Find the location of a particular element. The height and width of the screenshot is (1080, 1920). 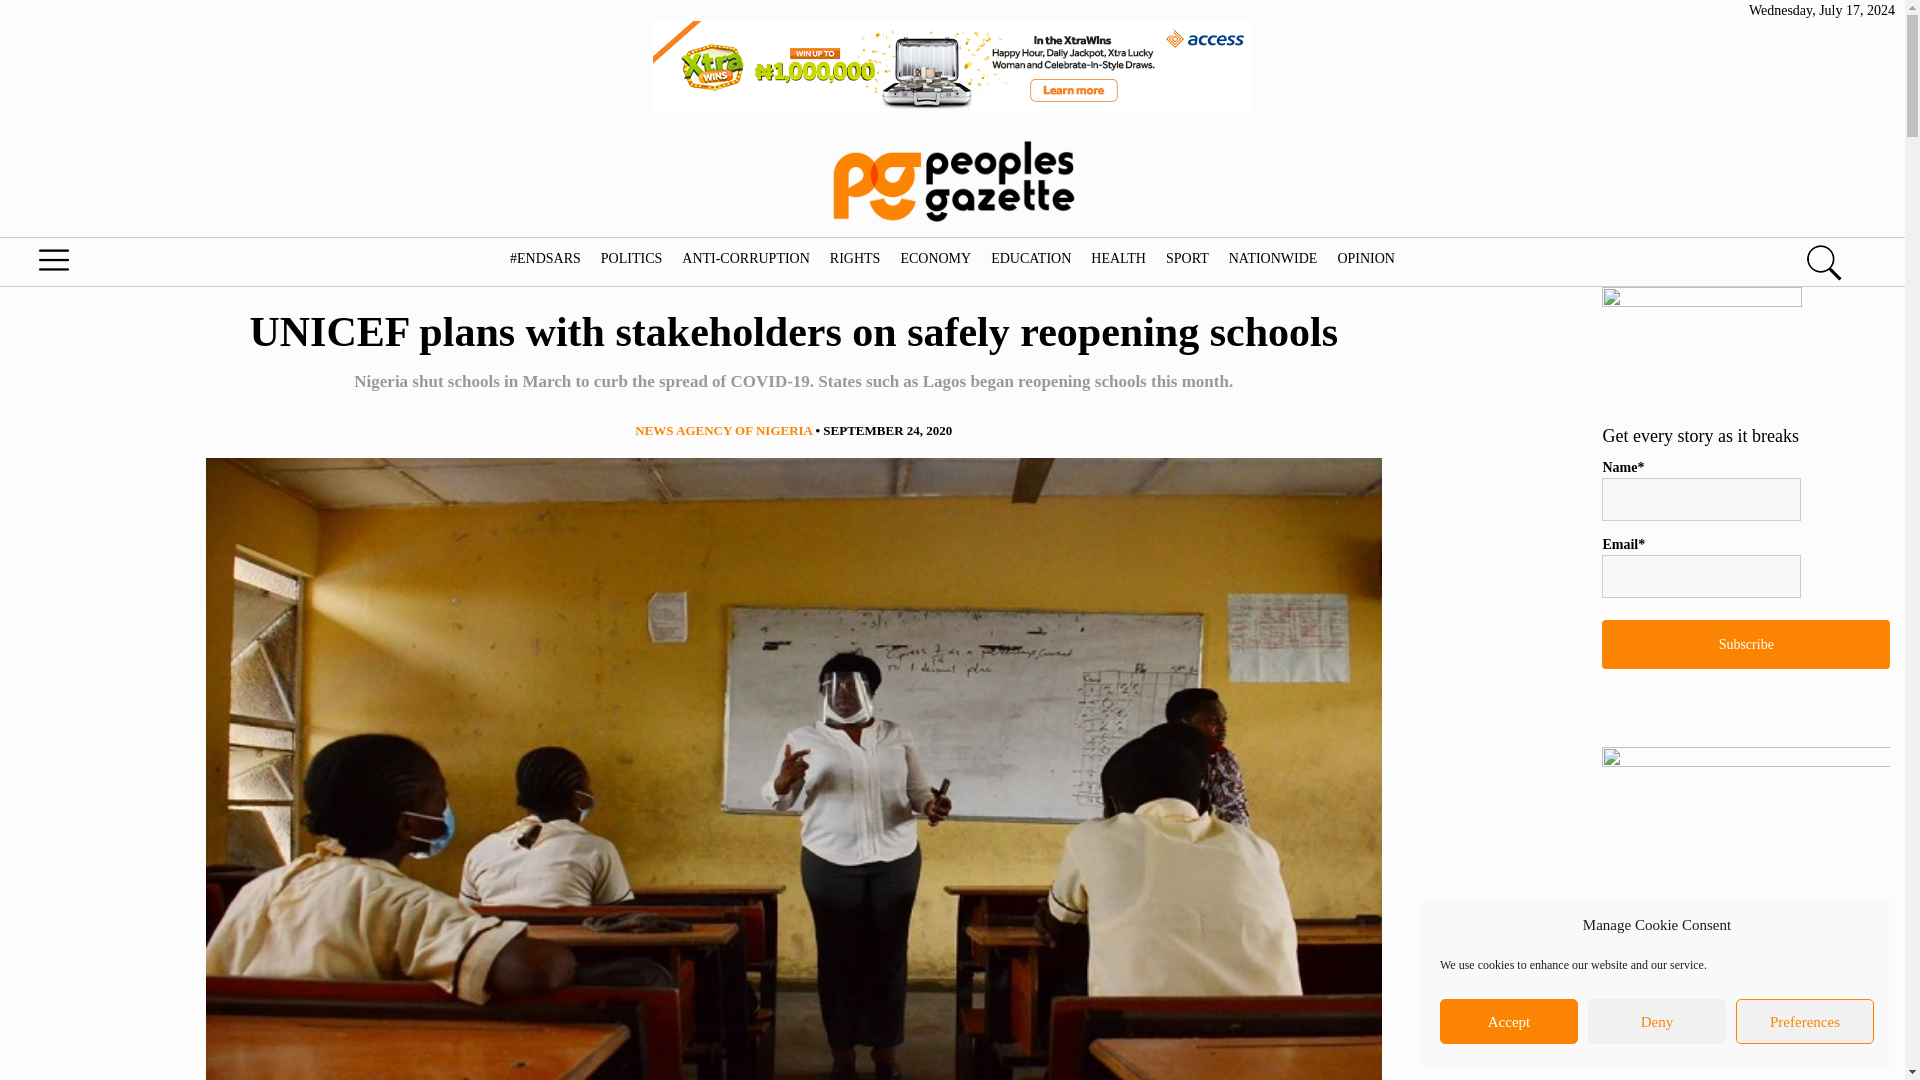

Posts by News Agency of Nigeria is located at coordinates (724, 430).